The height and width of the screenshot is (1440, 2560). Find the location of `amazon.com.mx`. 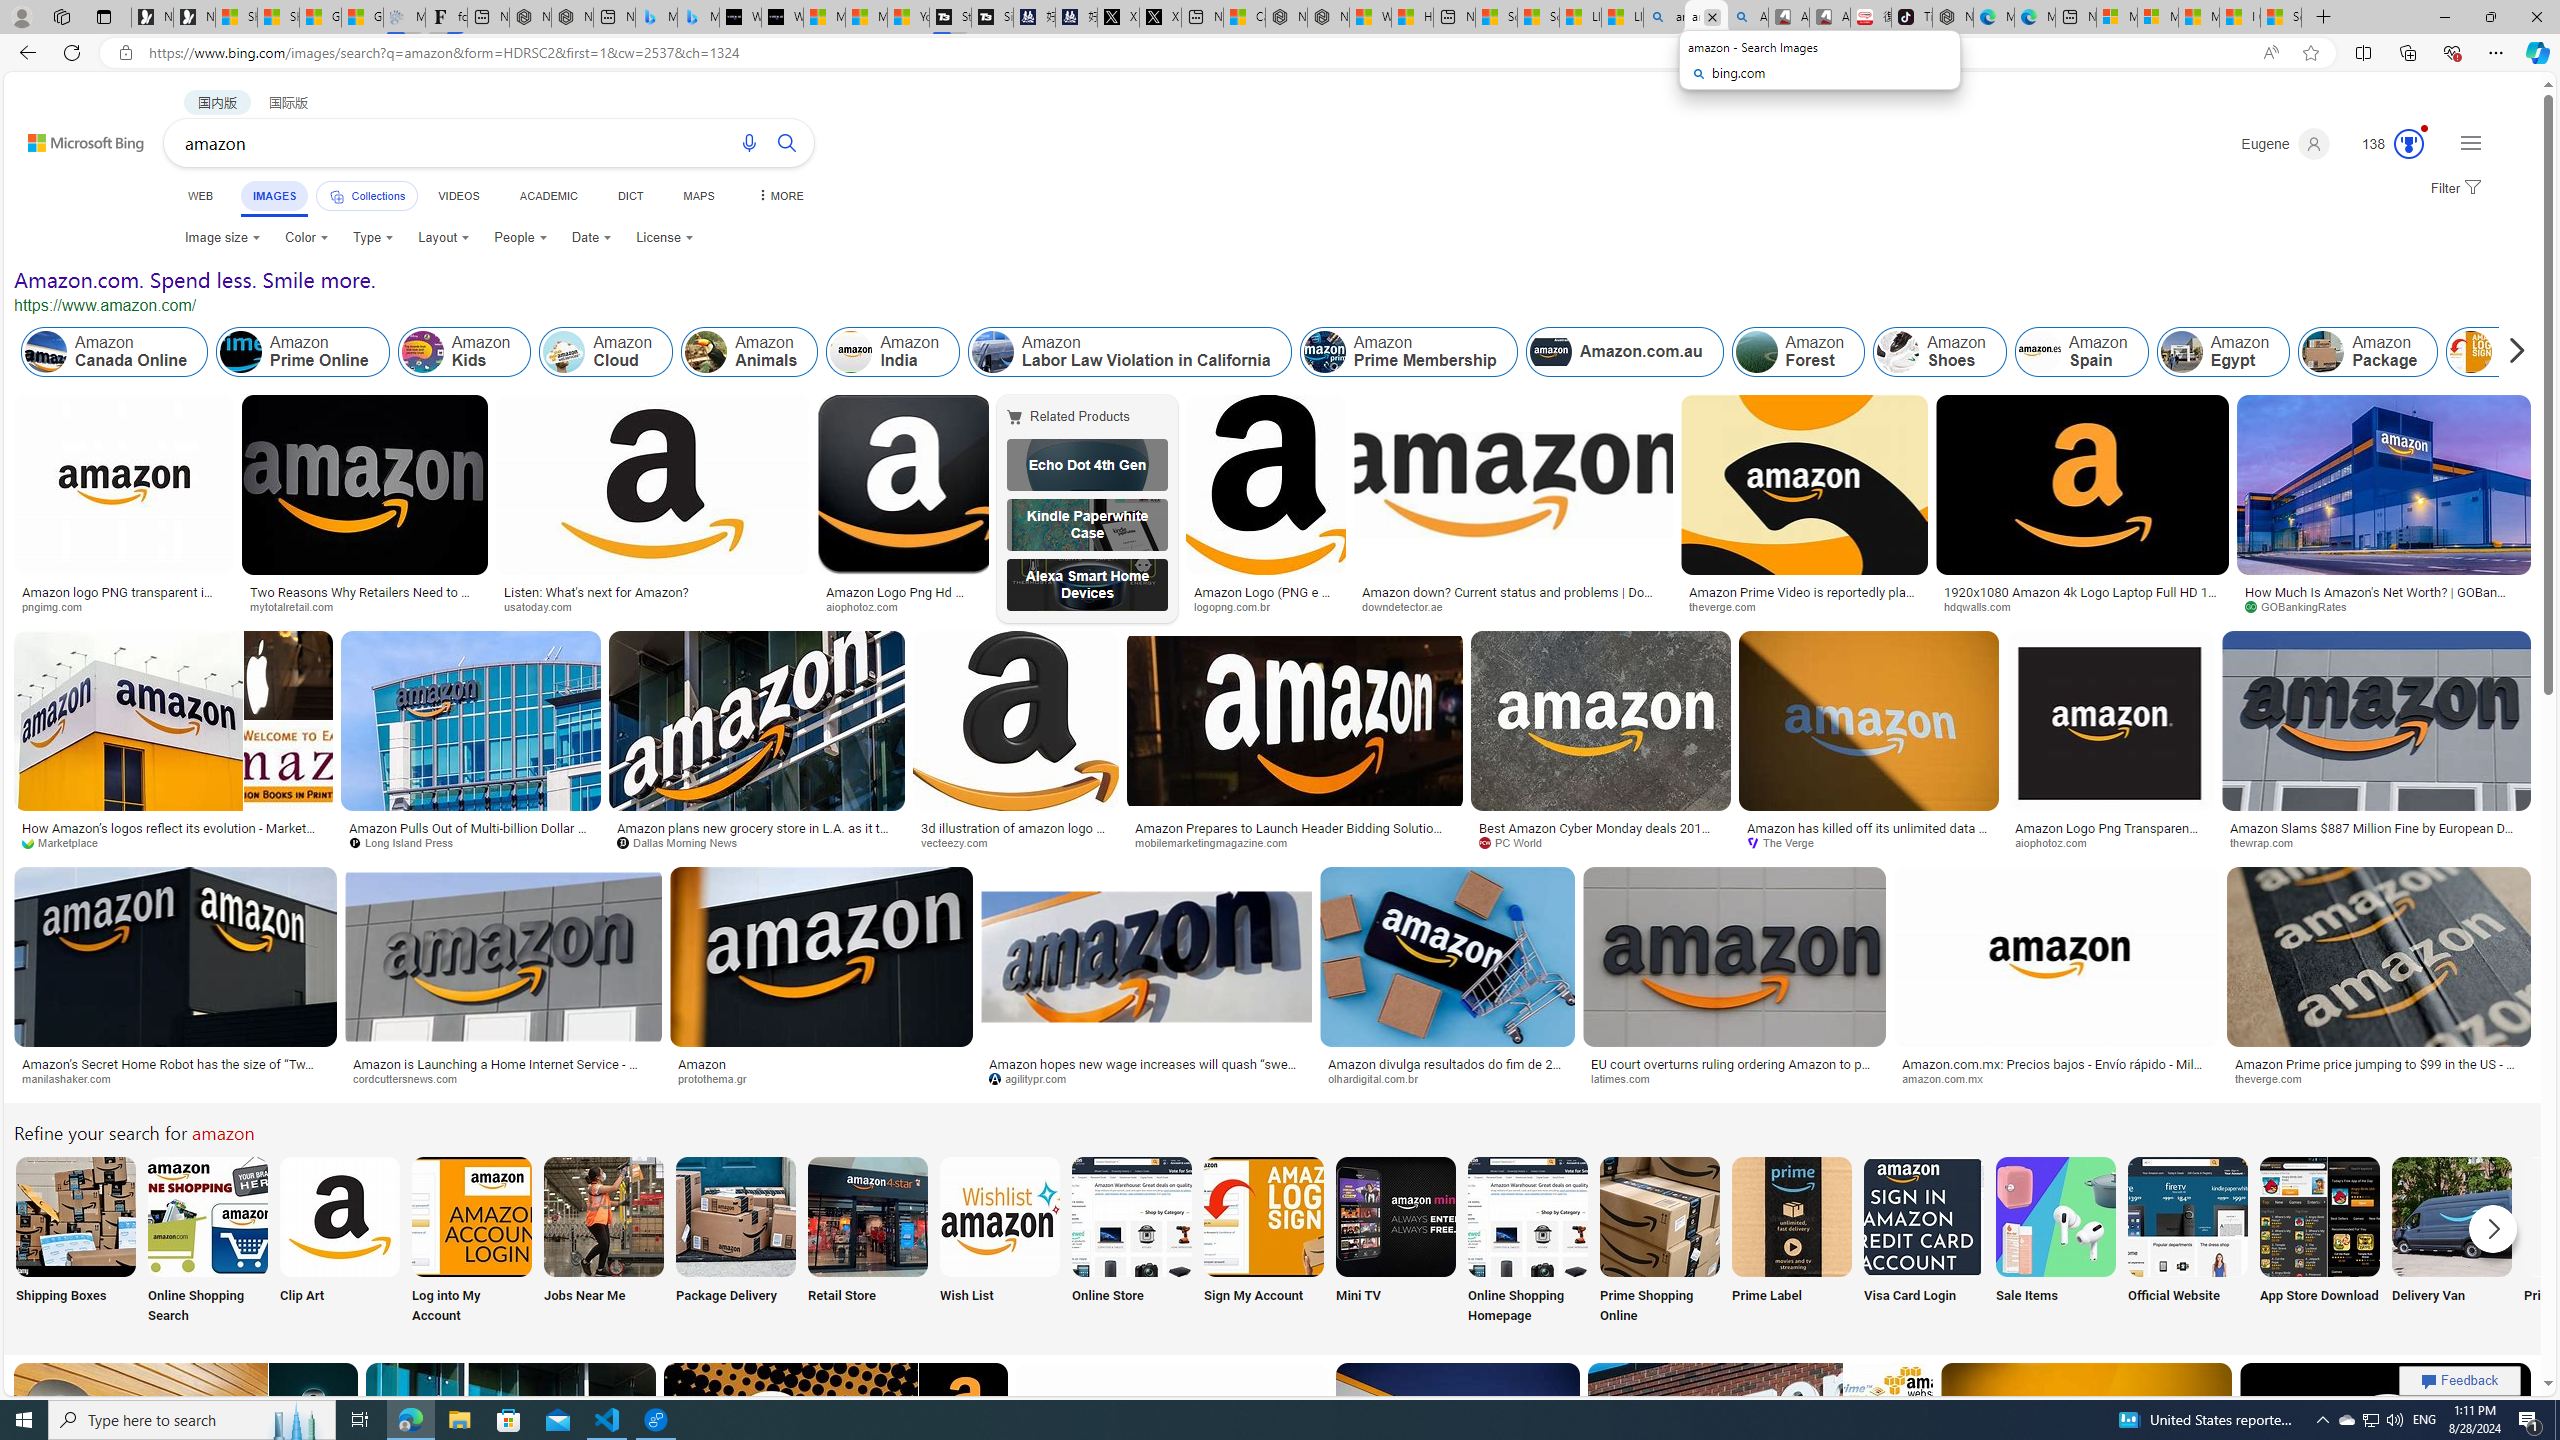

amazon.com.mx is located at coordinates (2056, 1079).